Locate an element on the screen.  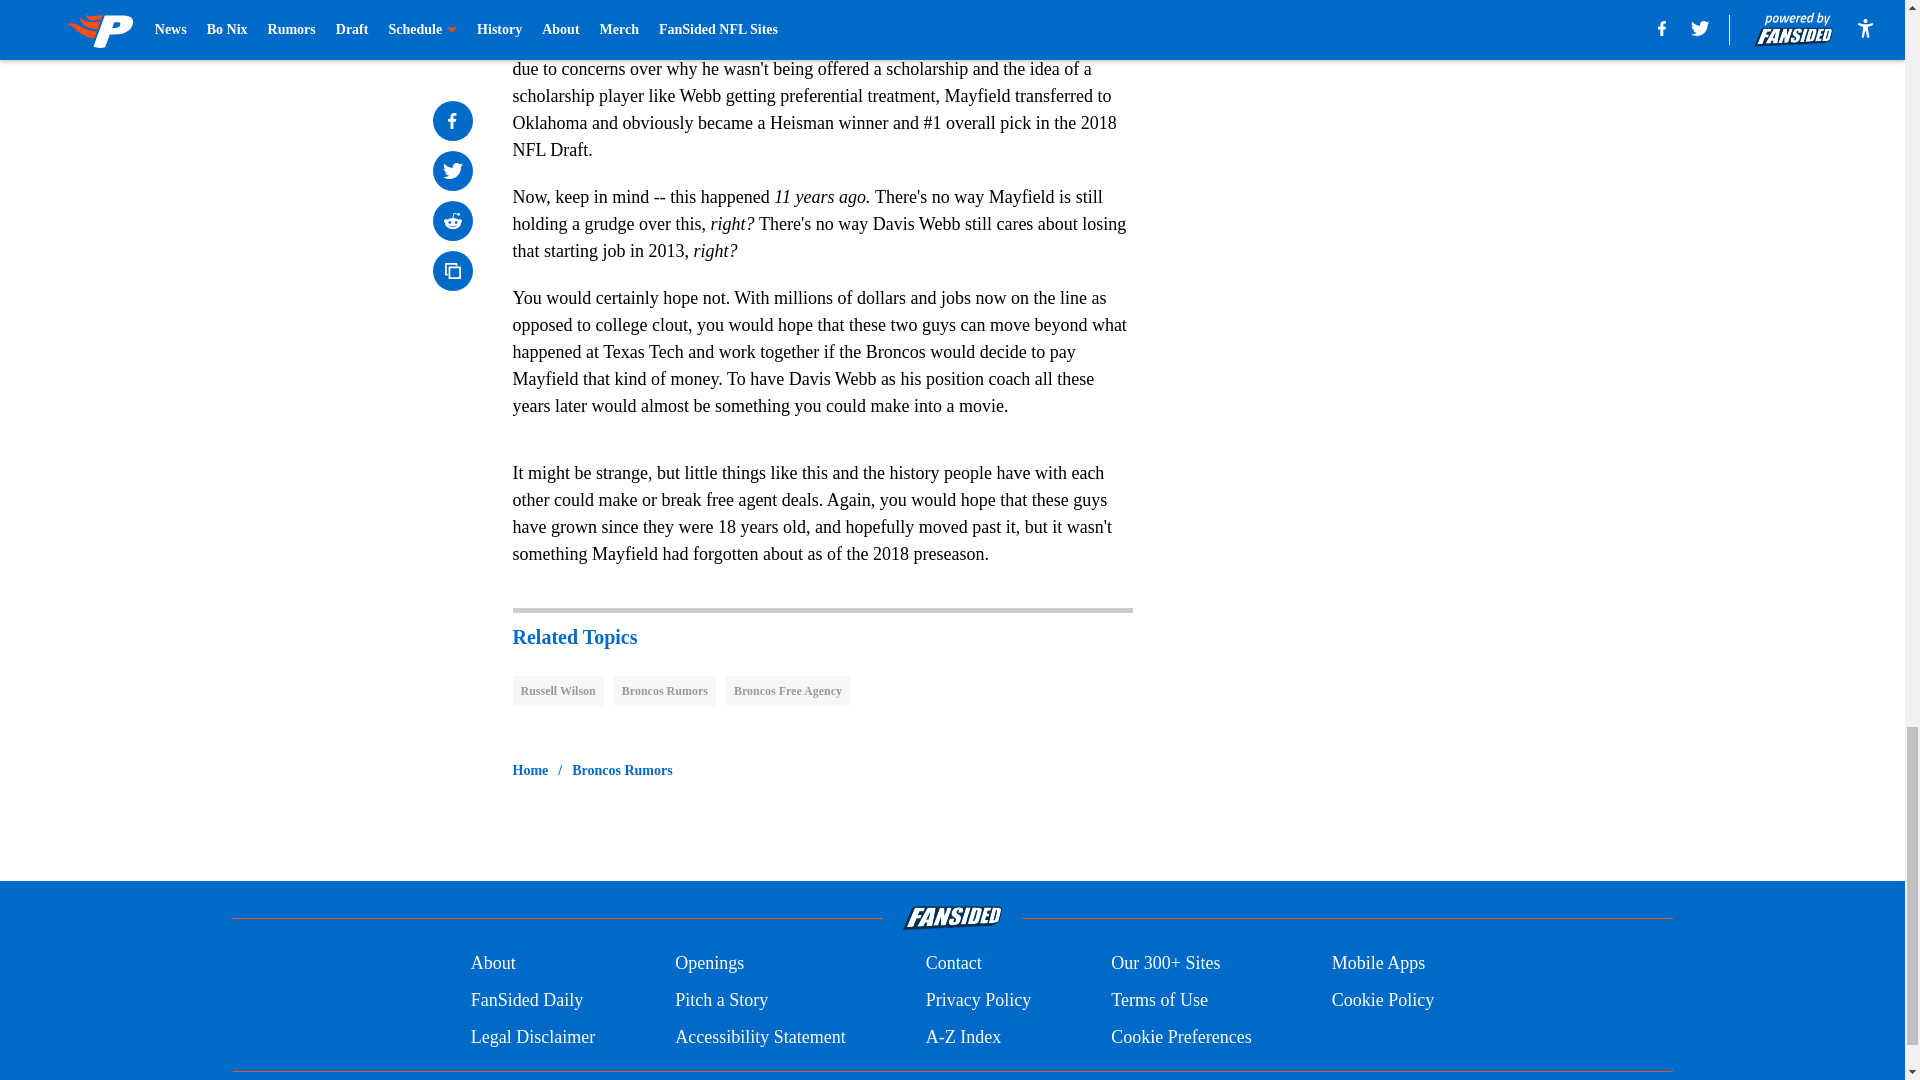
Pitch a Story is located at coordinates (722, 1000).